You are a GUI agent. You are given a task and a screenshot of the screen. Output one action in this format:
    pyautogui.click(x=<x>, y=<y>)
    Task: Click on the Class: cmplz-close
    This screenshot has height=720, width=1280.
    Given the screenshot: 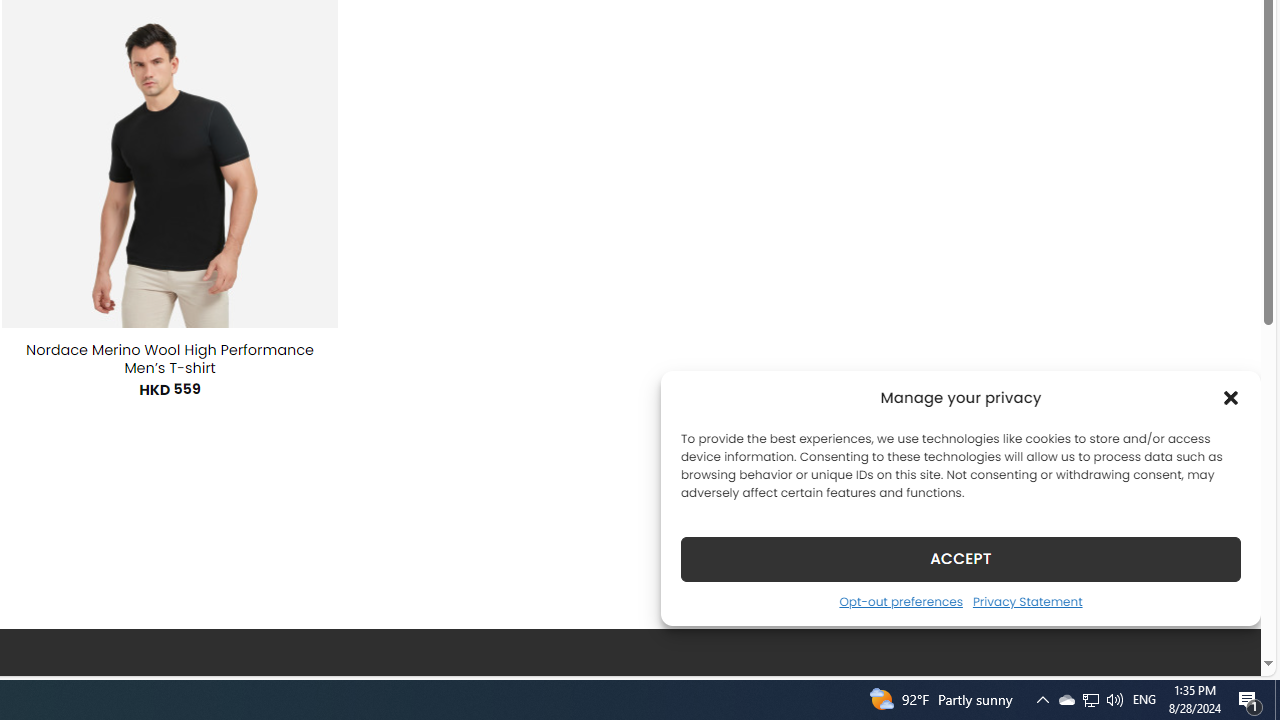 What is the action you would take?
    pyautogui.click(x=1231, y=398)
    